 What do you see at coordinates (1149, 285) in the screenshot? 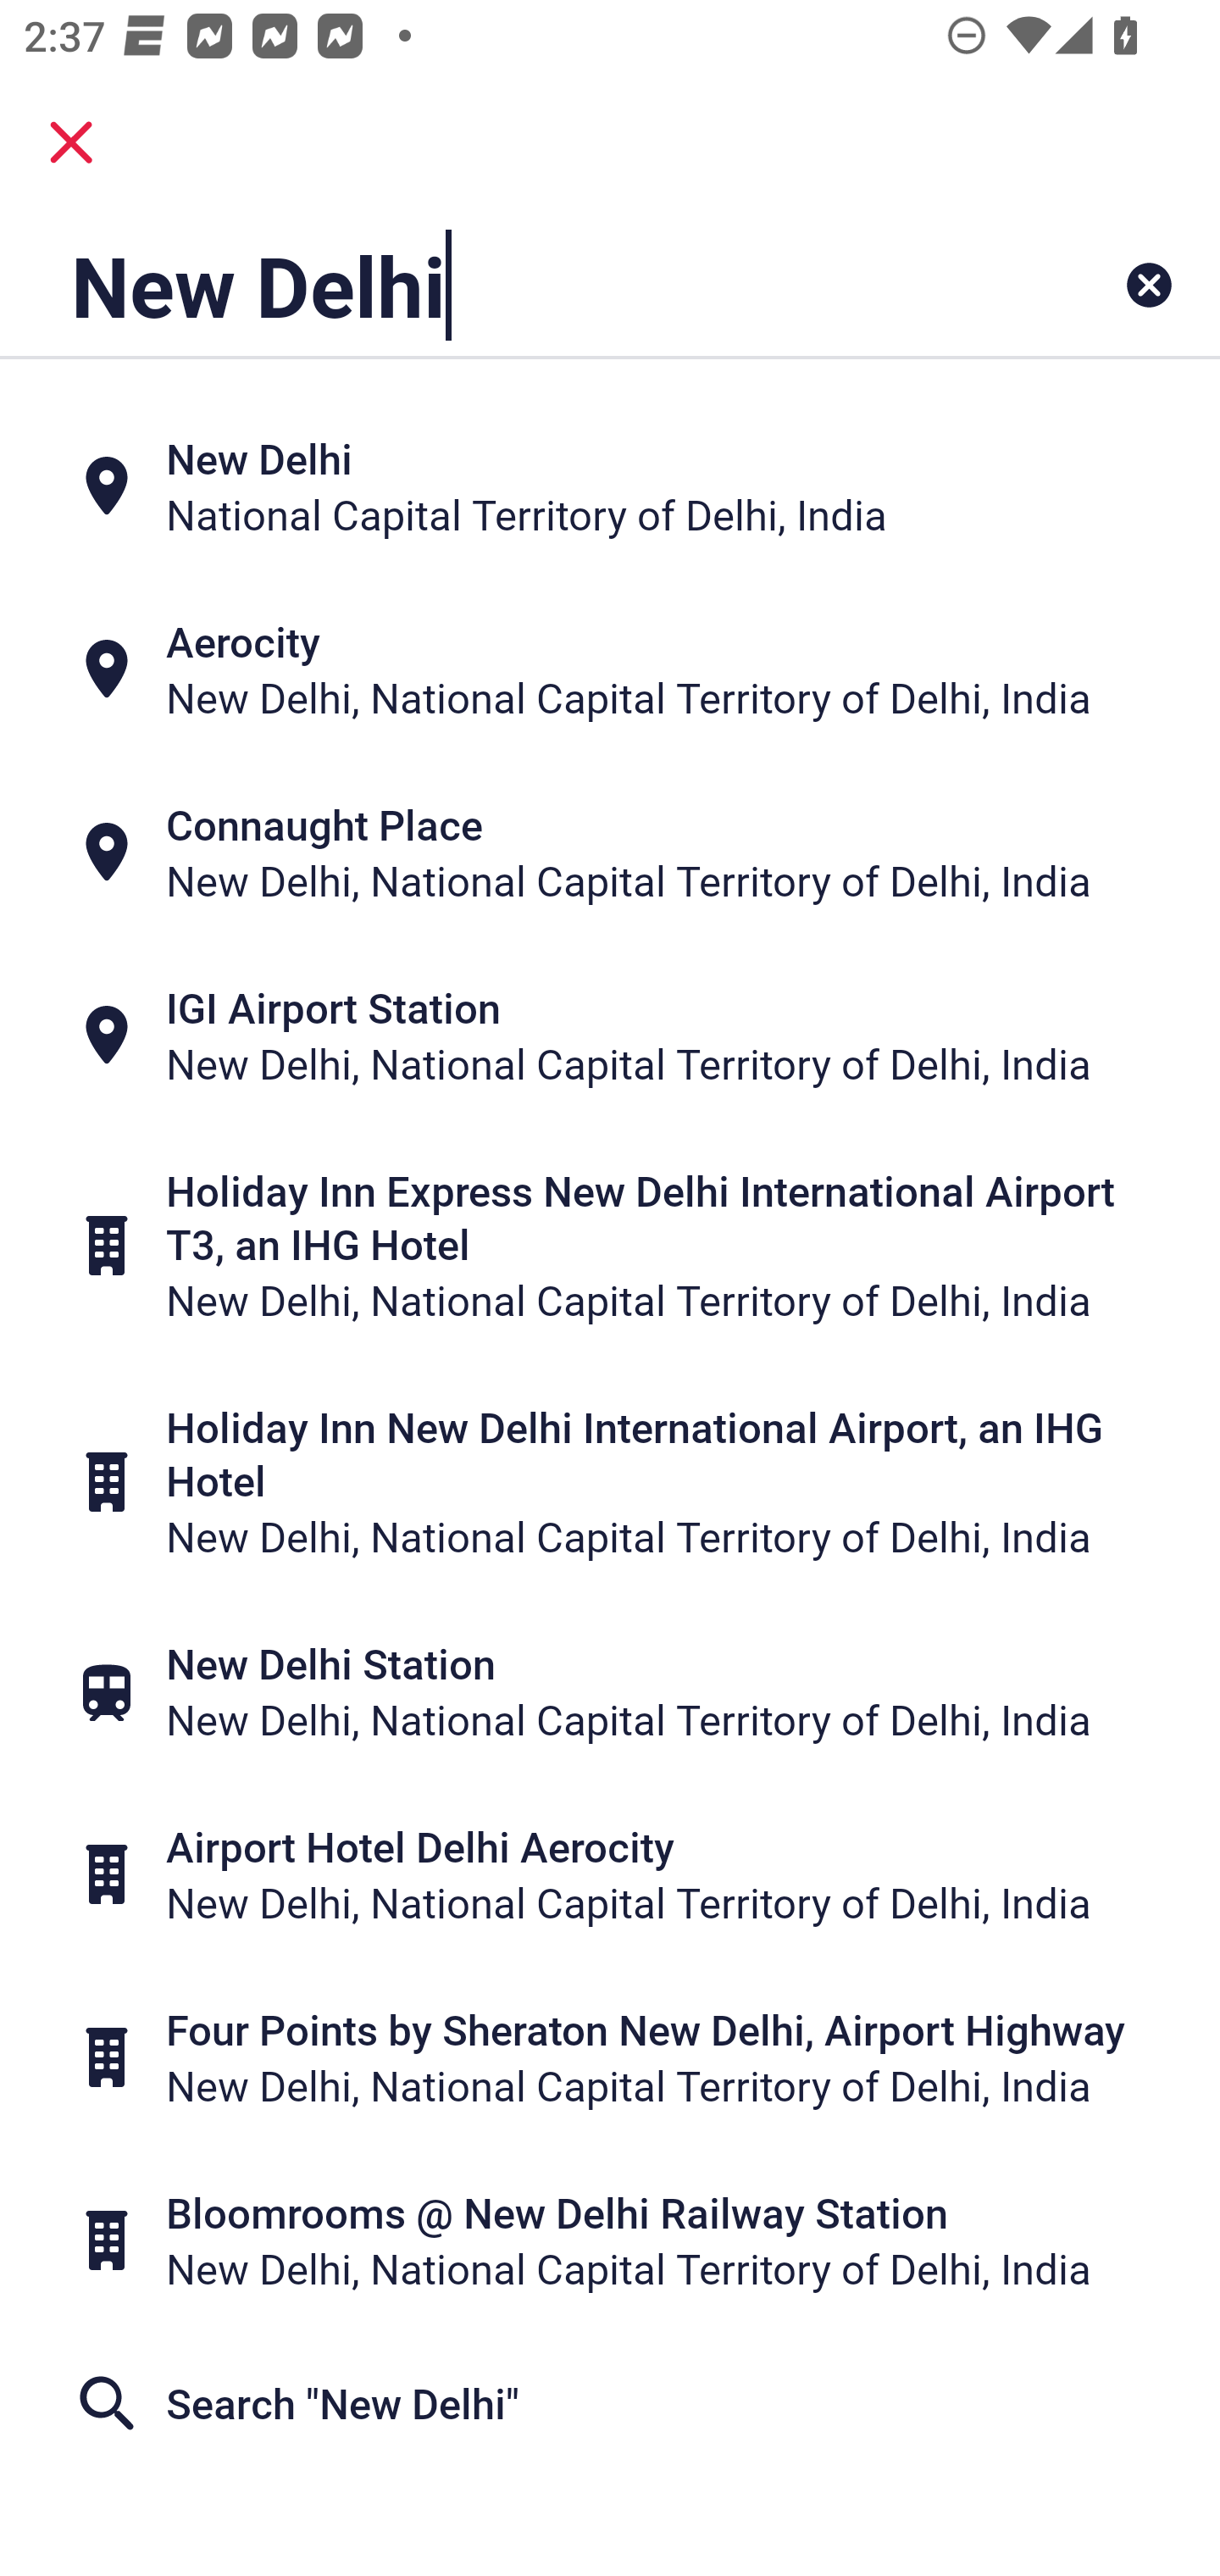
I see `Clear` at bounding box center [1149, 285].